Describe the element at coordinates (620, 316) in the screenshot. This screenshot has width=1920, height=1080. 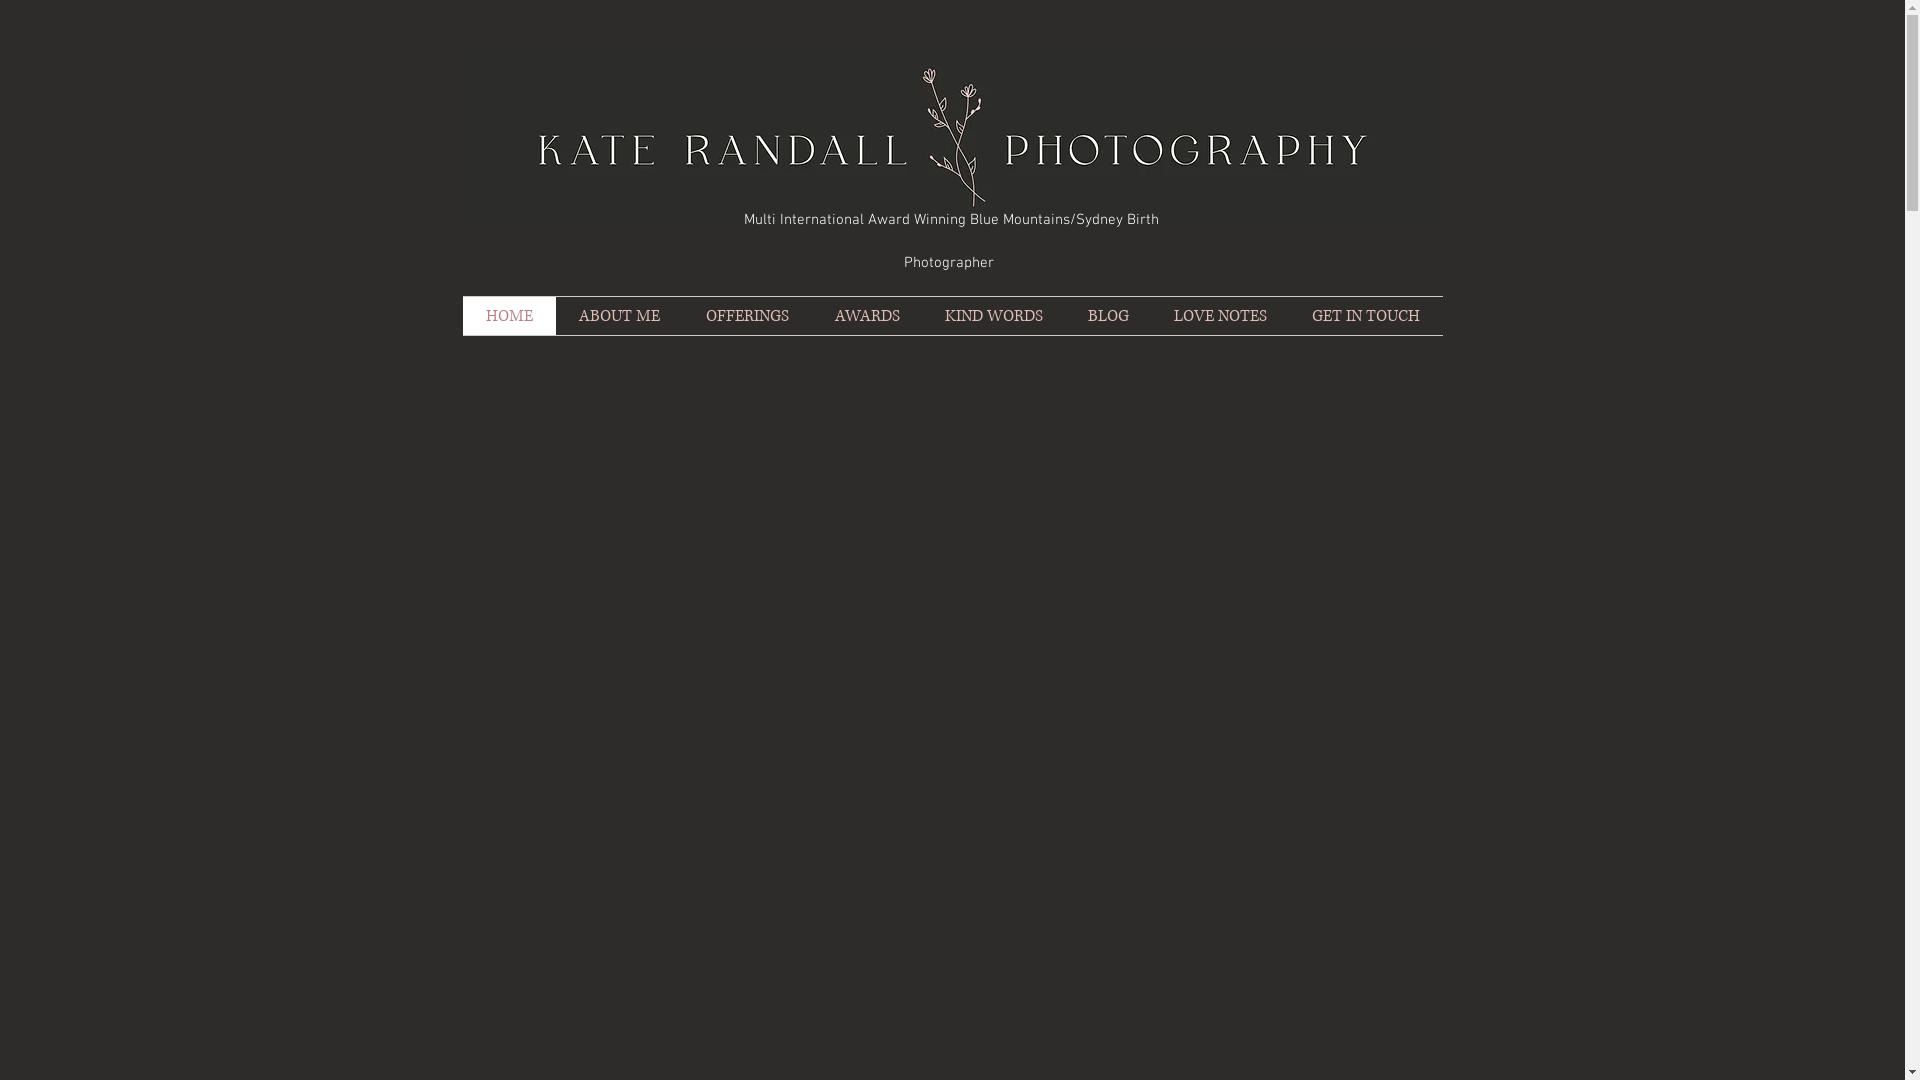
I see `ABOUT ME` at that location.